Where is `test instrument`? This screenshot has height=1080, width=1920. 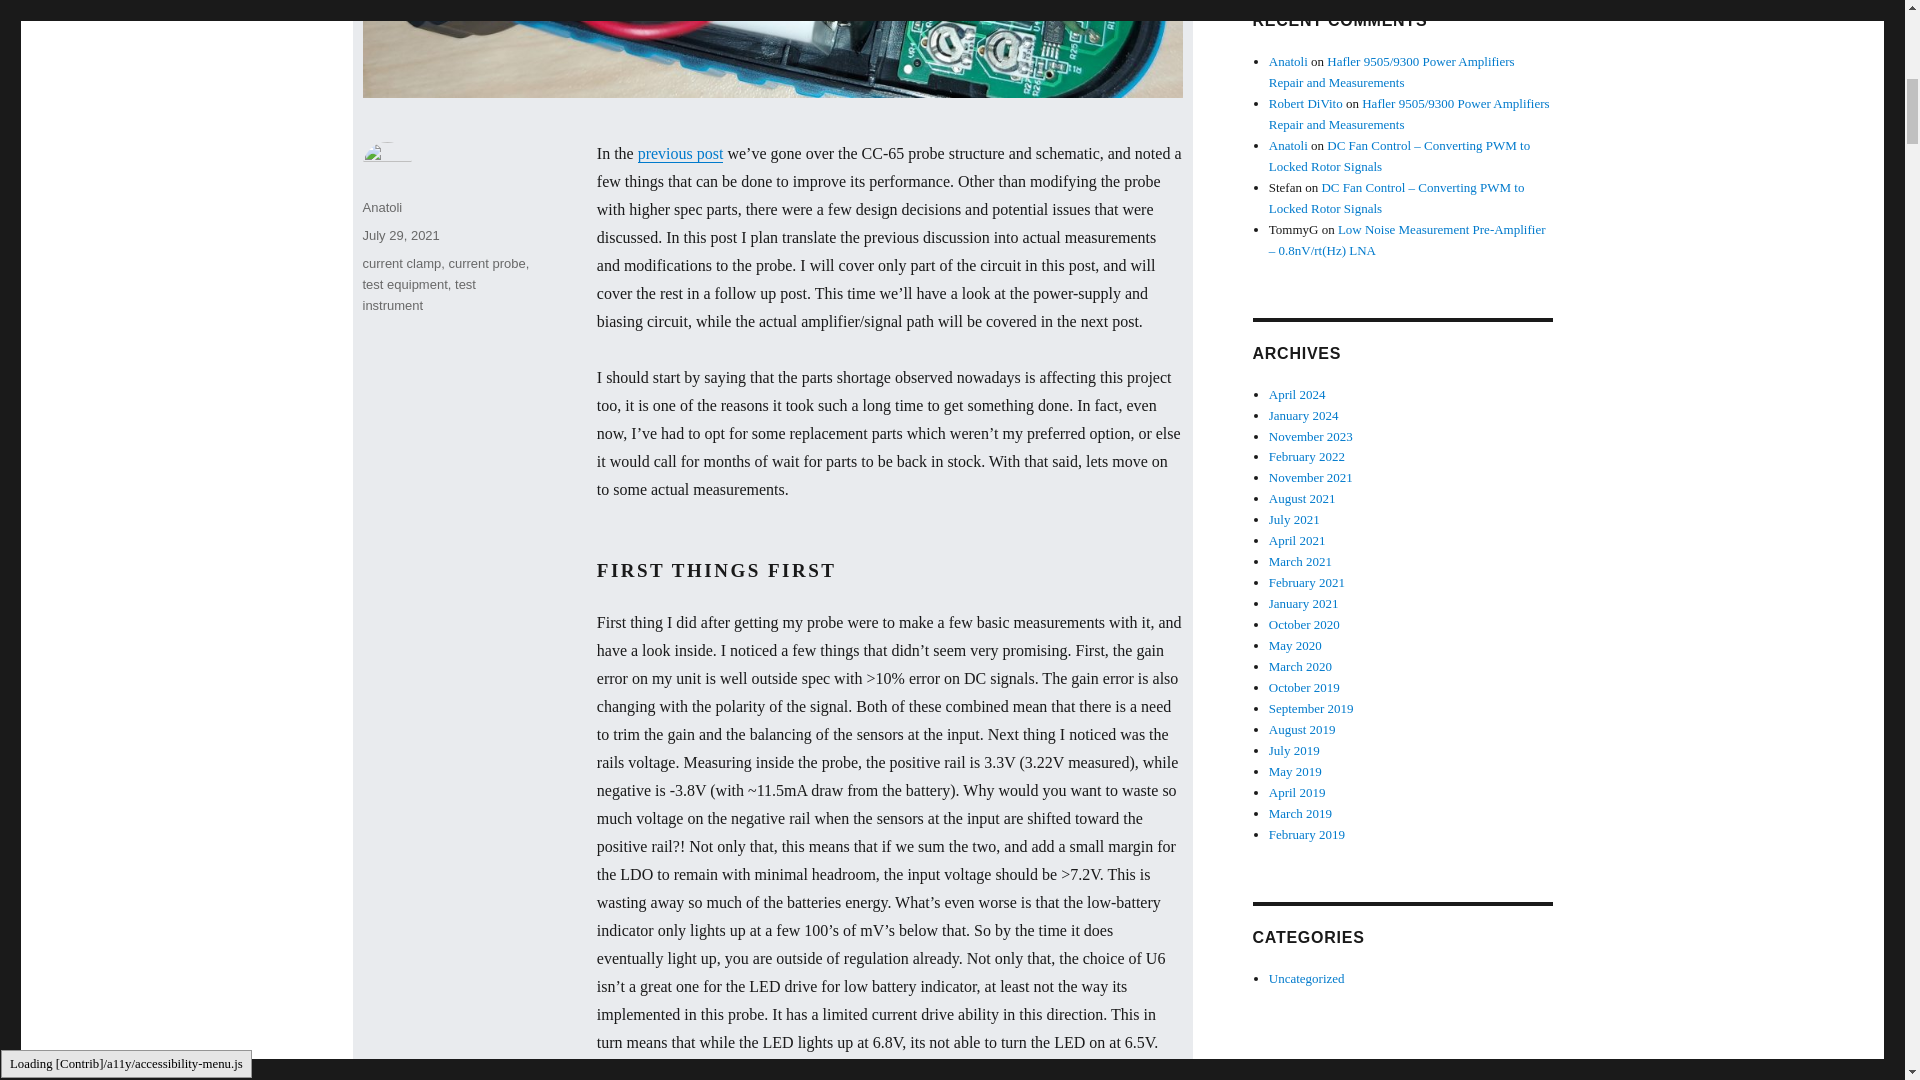
test instrument is located at coordinates (418, 294).